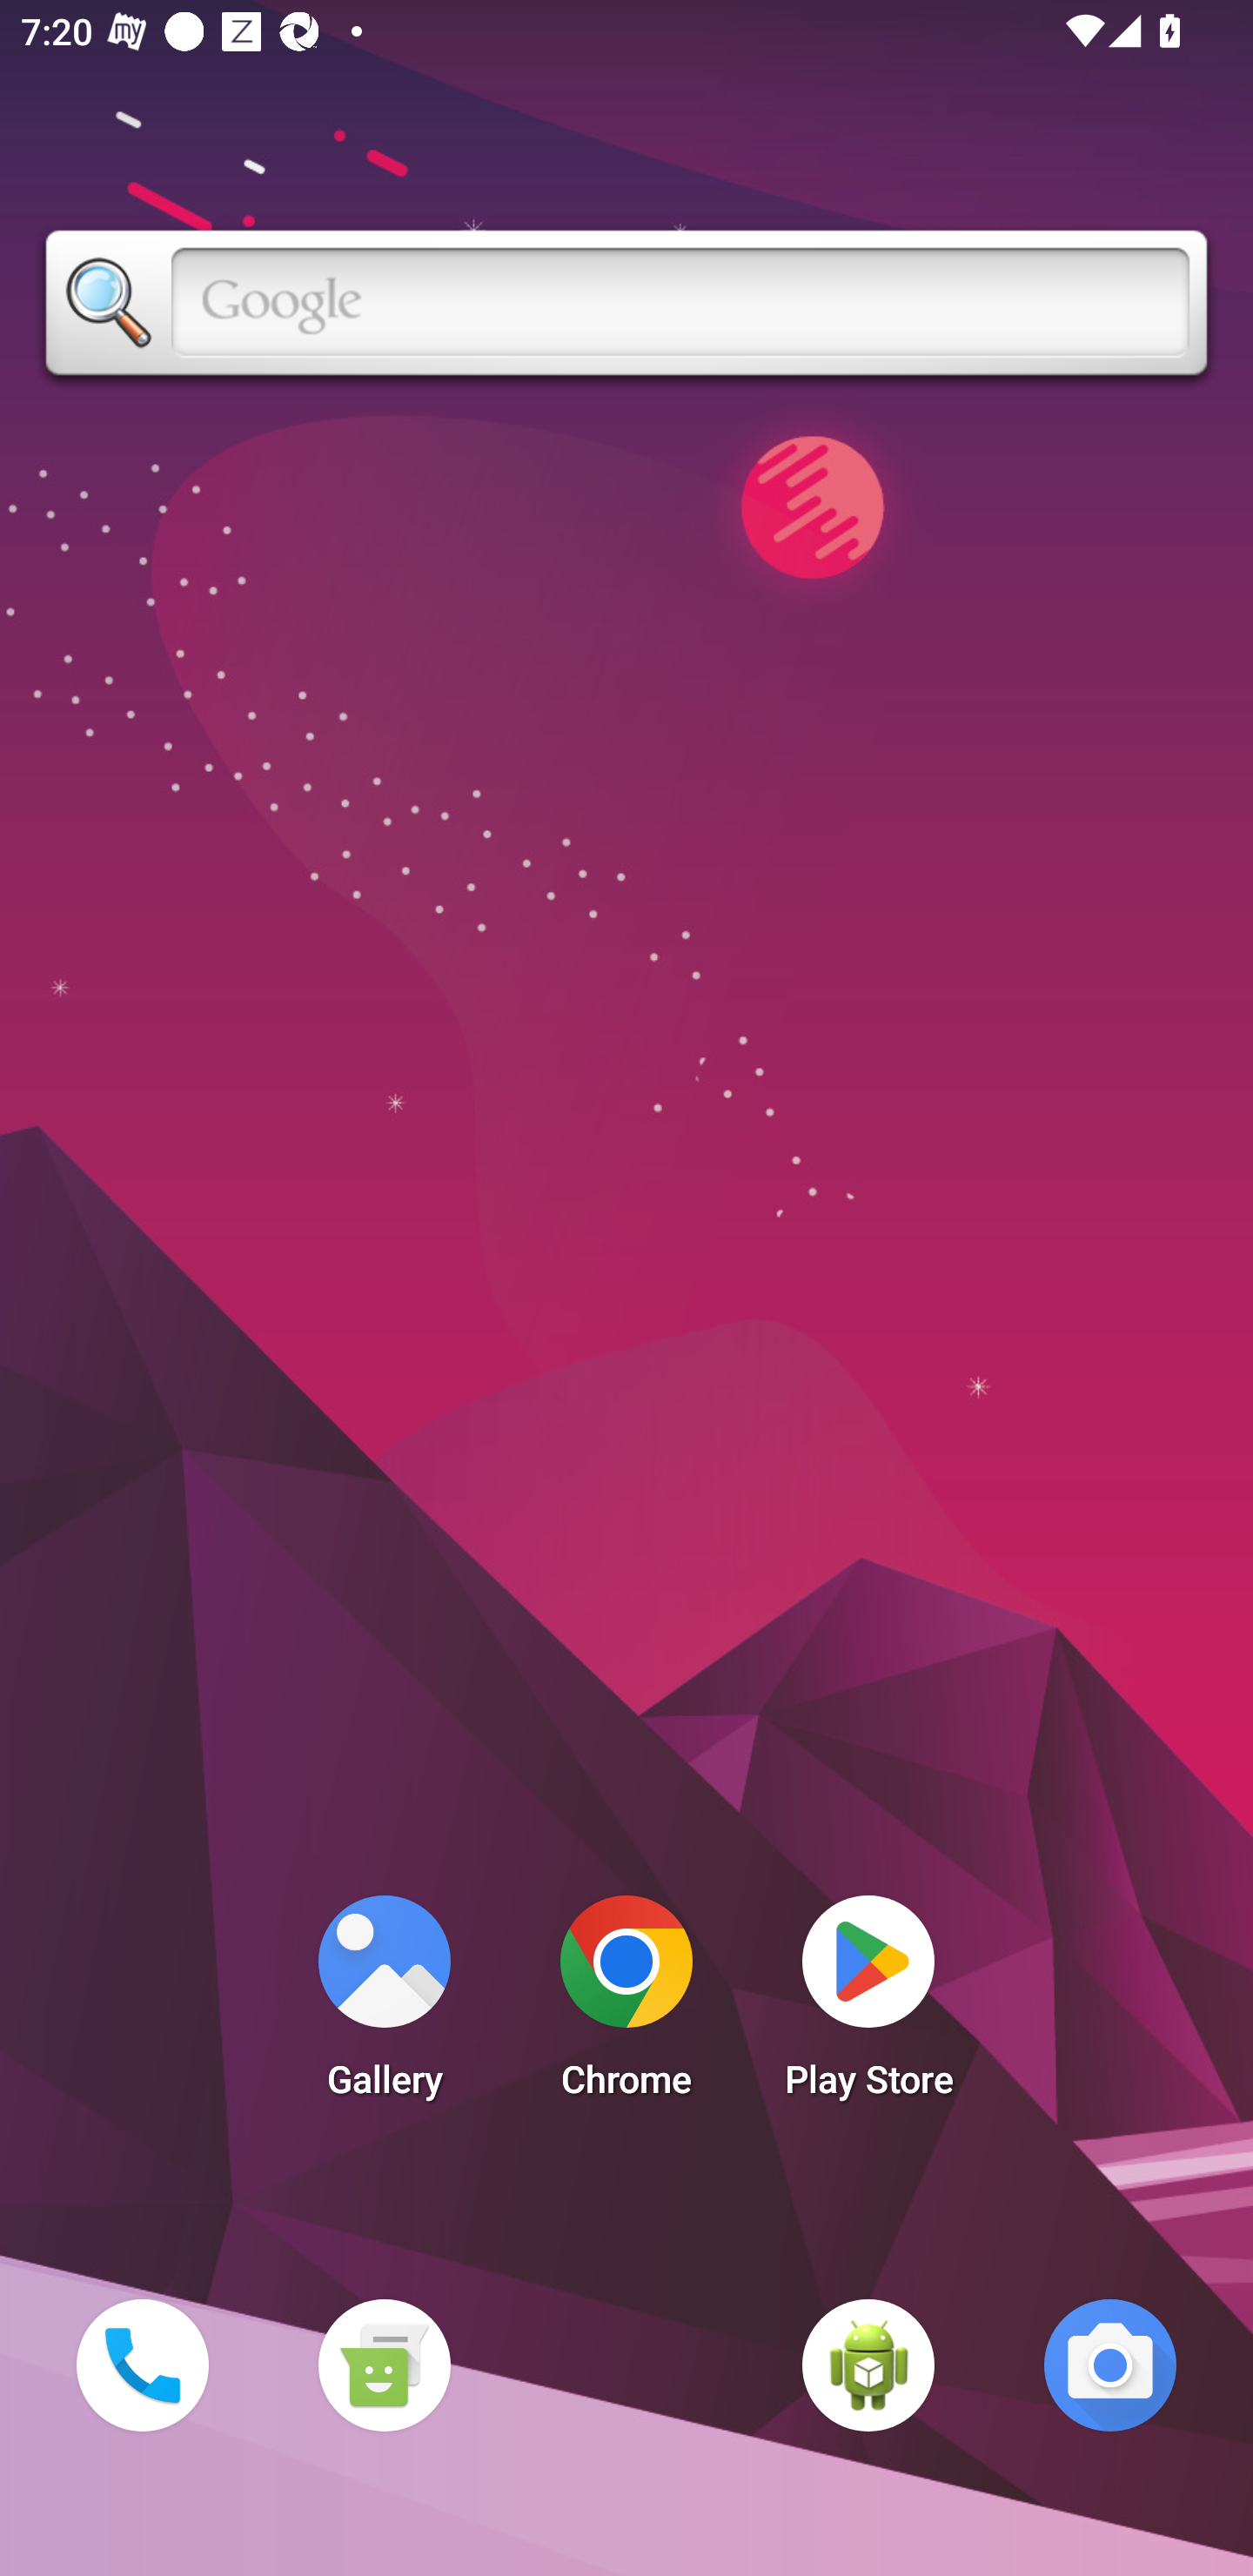 This screenshot has width=1253, height=2576. Describe the element at coordinates (1110, 2365) in the screenshot. I see `Camera` at that location.